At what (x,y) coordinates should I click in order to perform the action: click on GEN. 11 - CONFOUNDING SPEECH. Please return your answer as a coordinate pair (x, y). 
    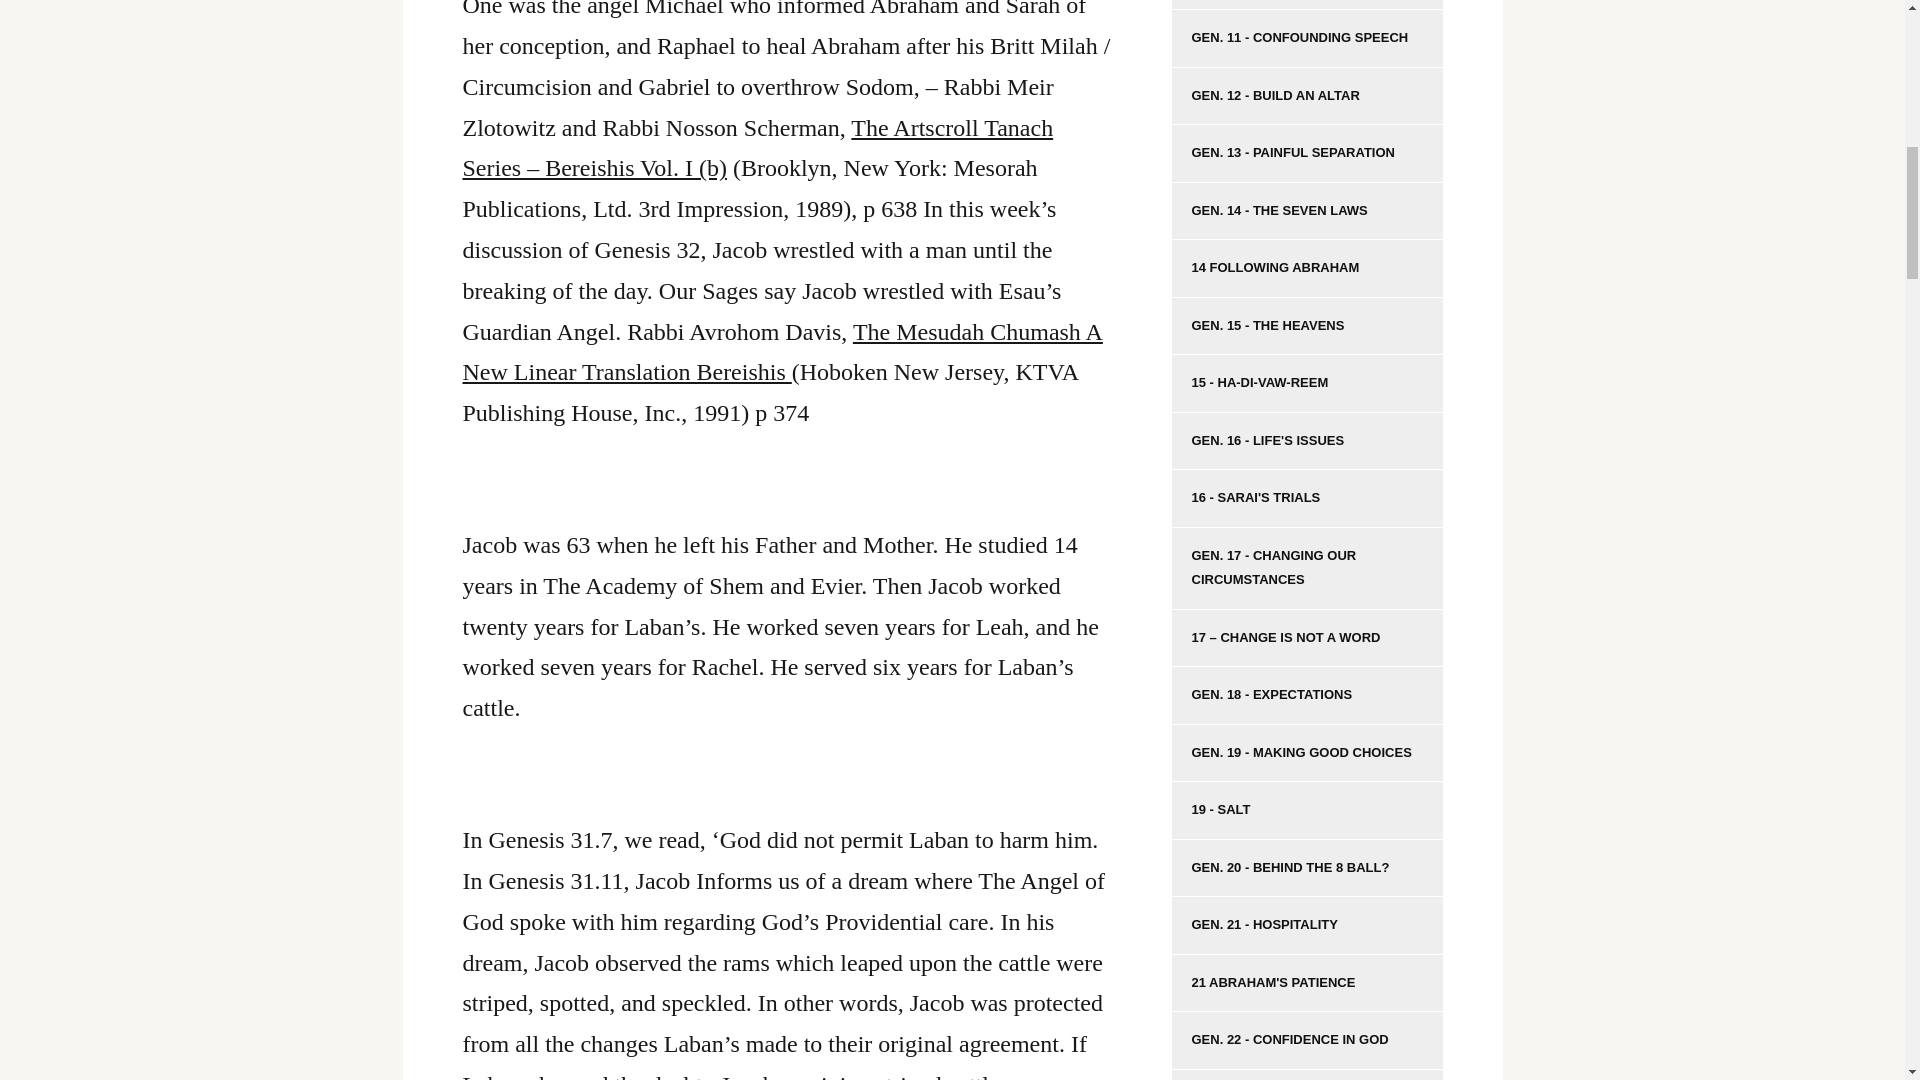
    Looking at the image, I should click on (1307, 38).